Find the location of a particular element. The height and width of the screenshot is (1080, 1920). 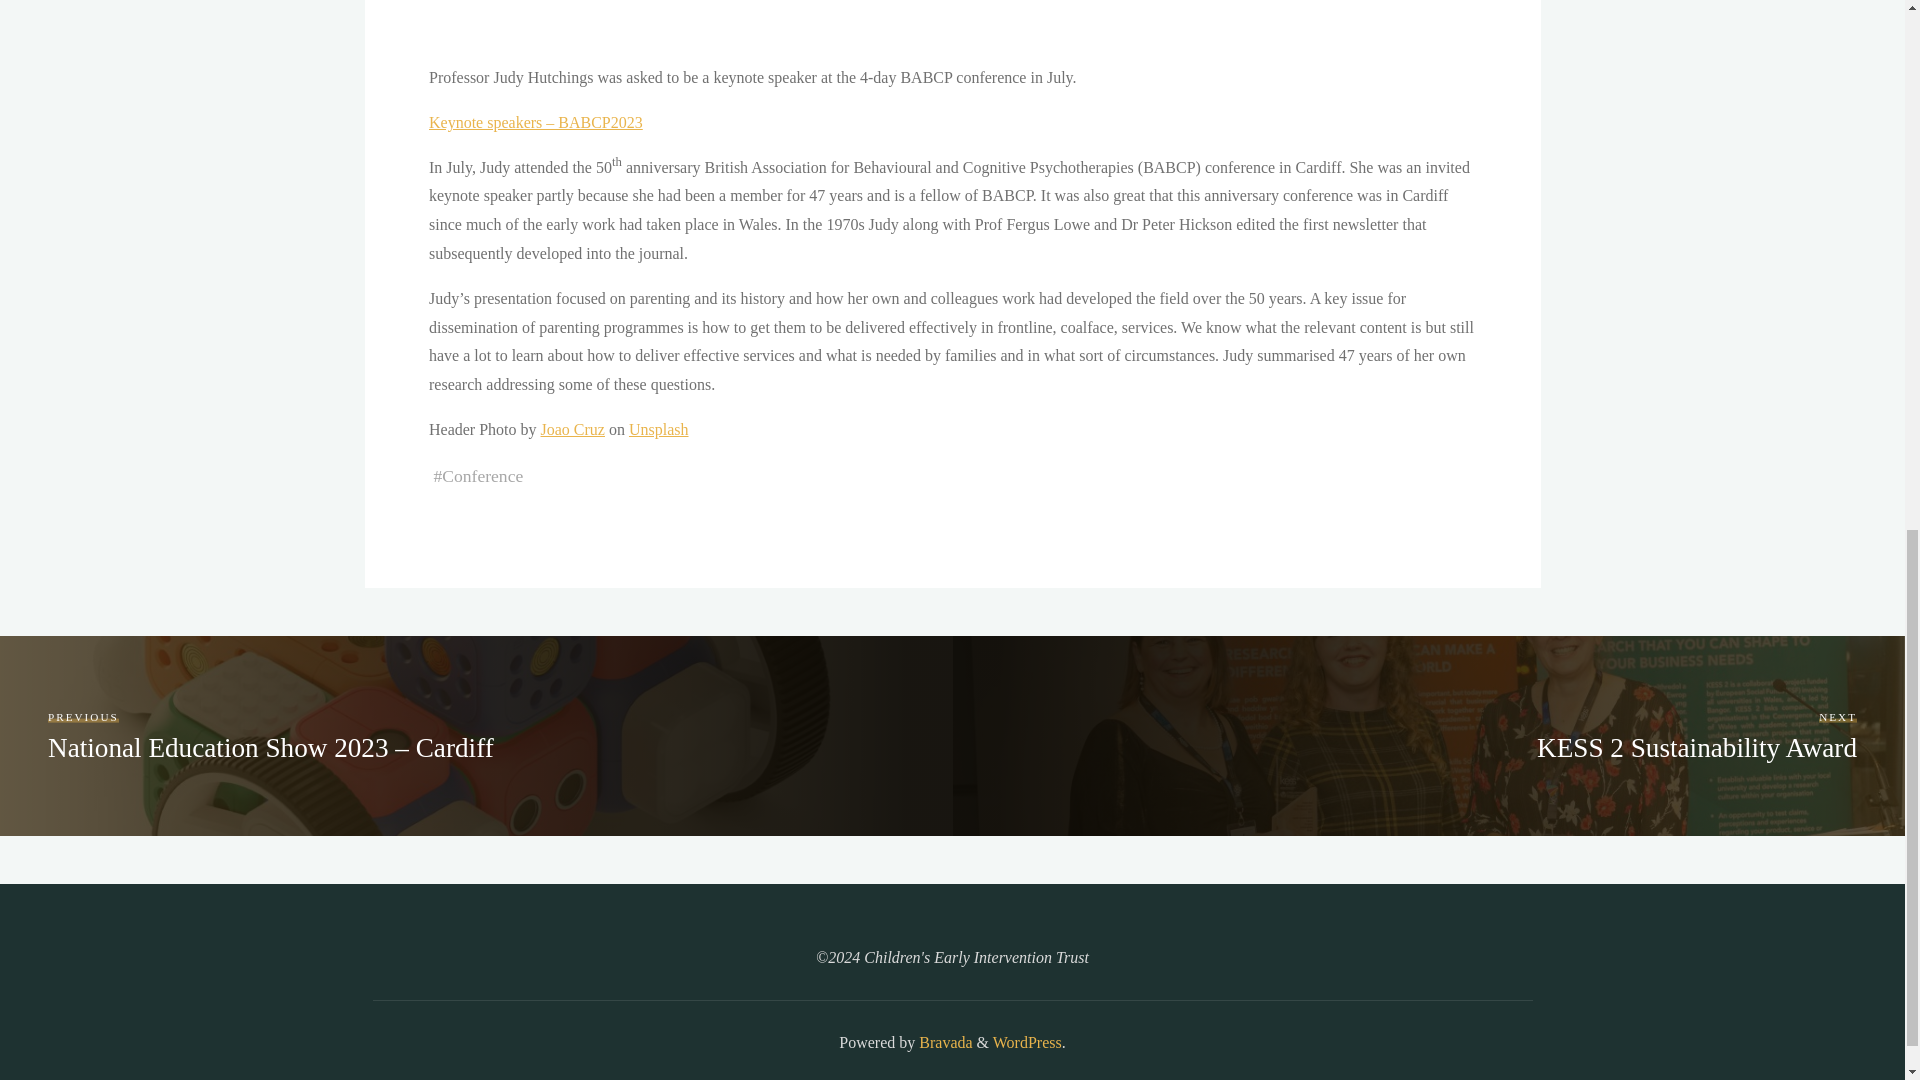

Unsplash is located at coordinates (657, 430).